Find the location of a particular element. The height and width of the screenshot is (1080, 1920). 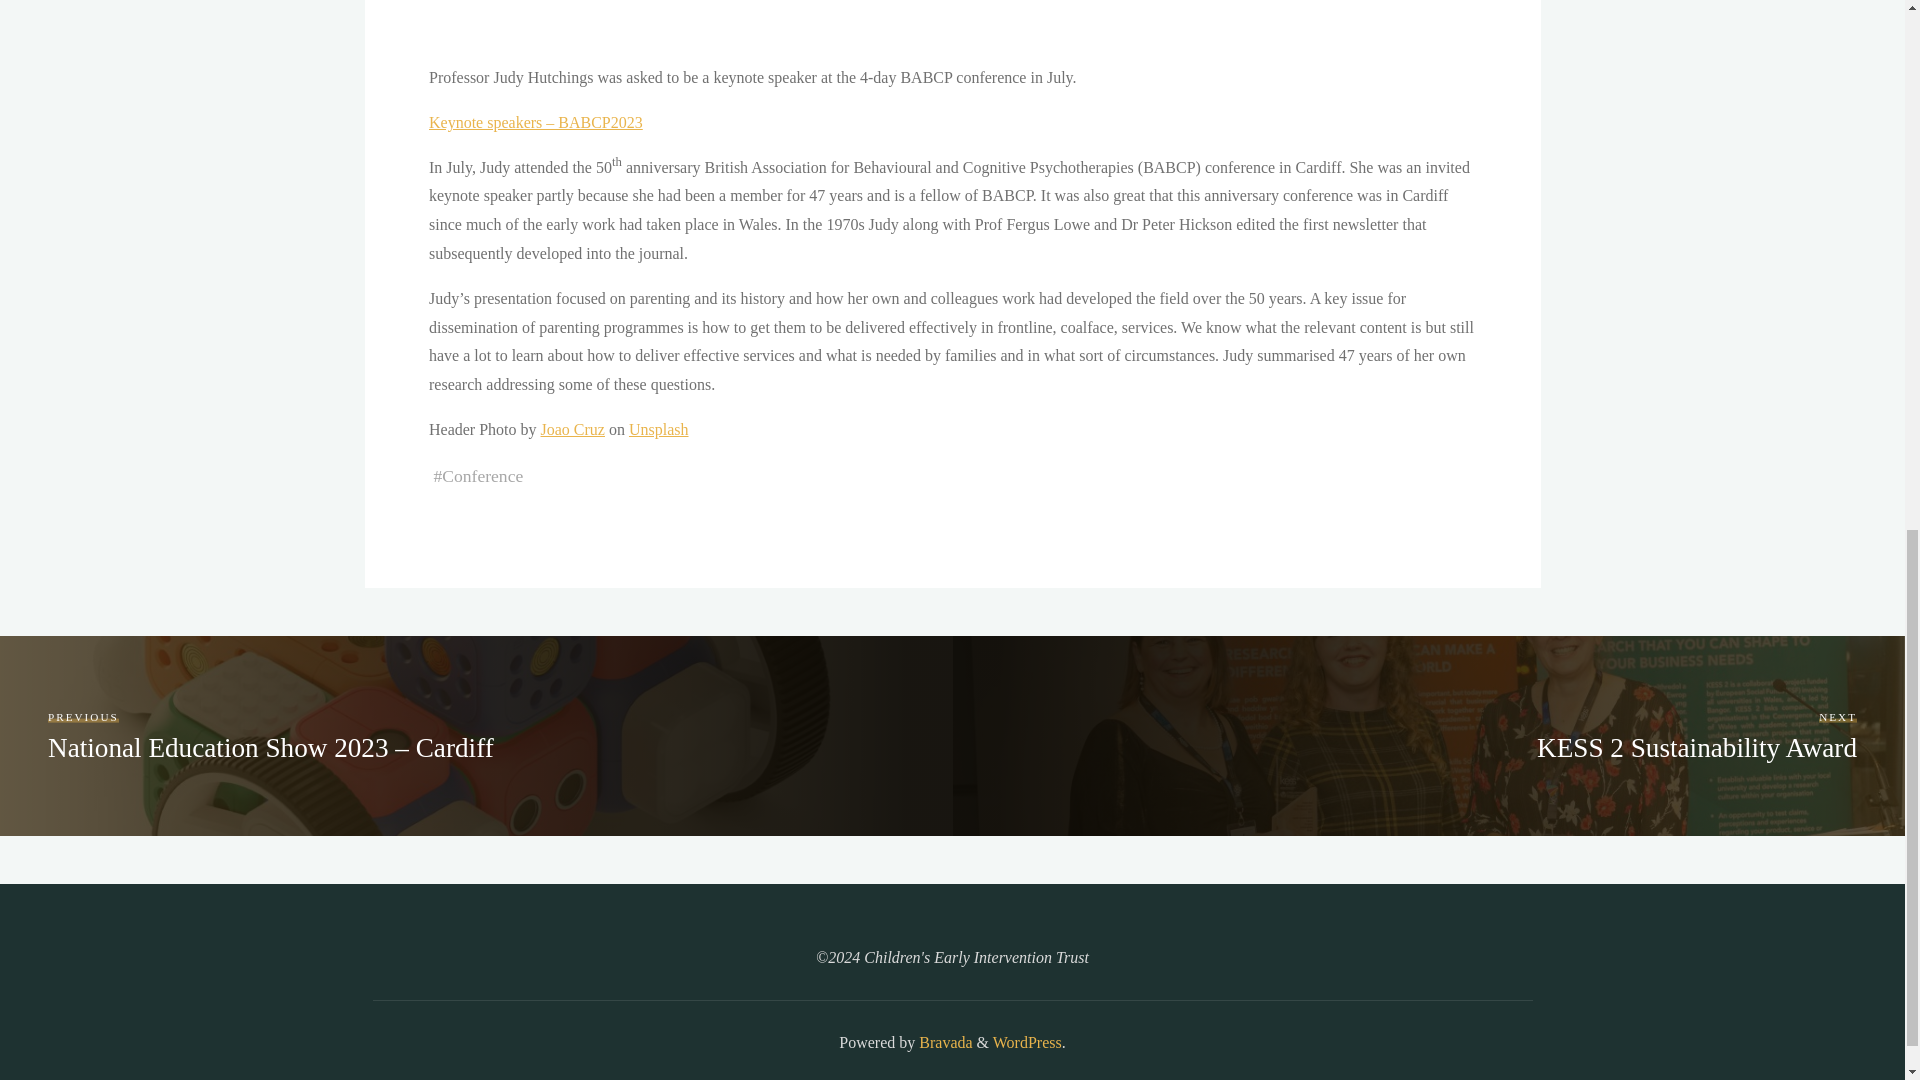

Unsplash is located at coordinates (657, 430).